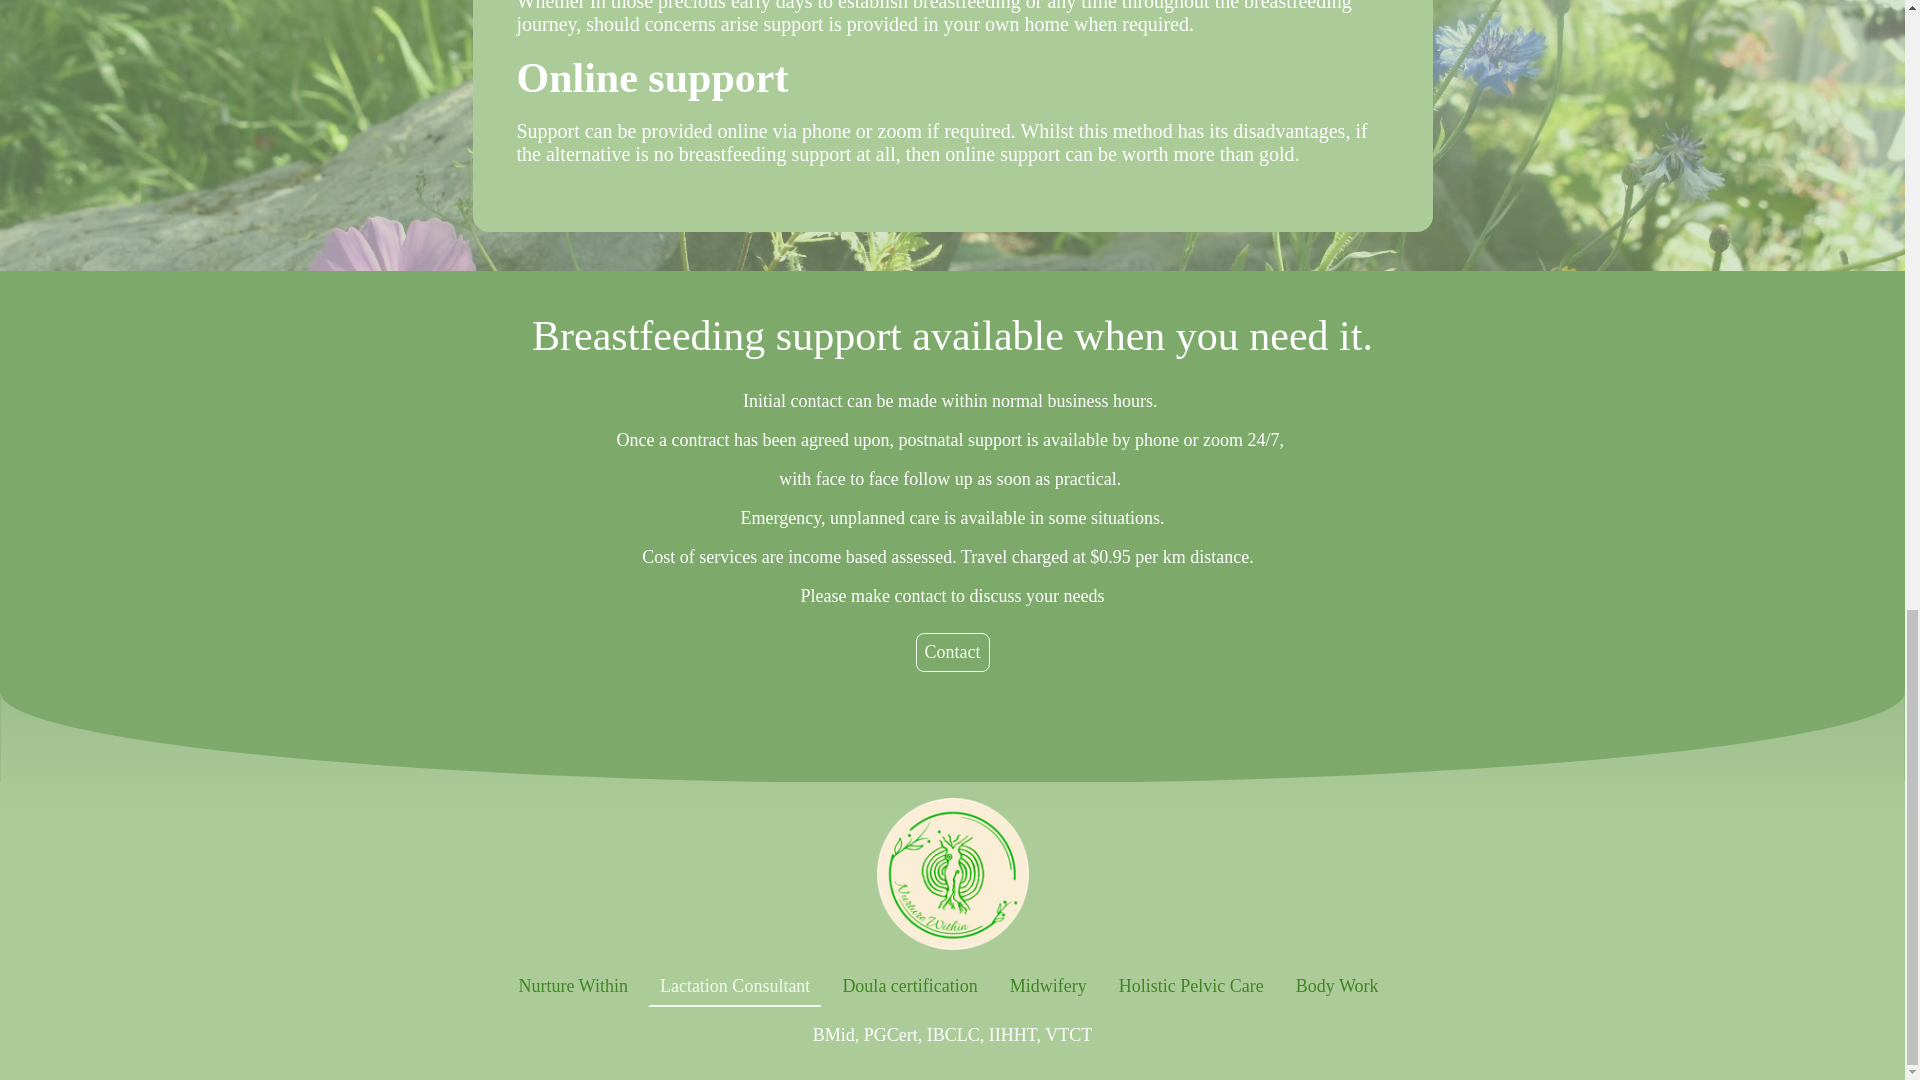 This screenshot has width=1920, height=1080. Describe the element at coordinates (1192, 986) in the screenshot. I see `Holistic Pelvic Care` at that location.